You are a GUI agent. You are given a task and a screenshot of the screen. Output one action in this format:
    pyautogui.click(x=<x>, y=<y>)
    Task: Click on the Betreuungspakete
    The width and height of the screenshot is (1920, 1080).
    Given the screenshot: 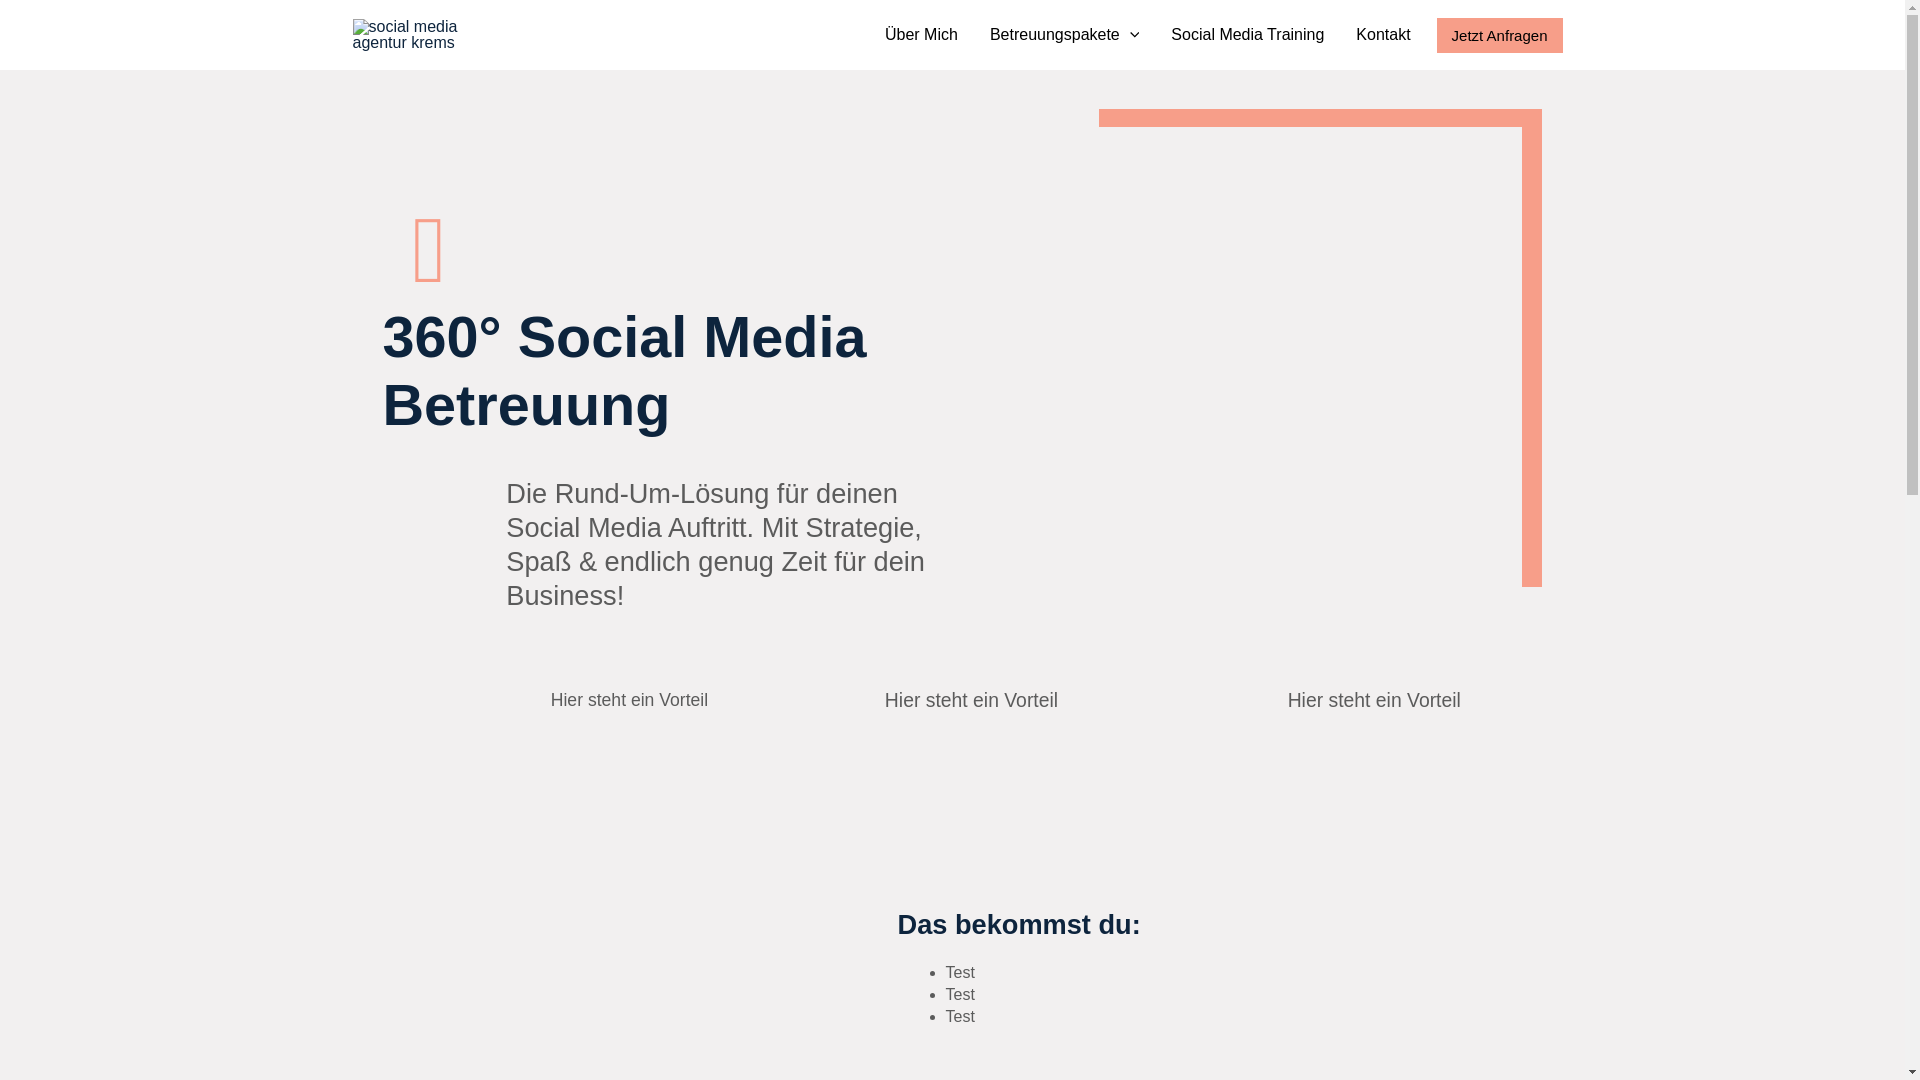 What is the action you would take?
    pyautogui.click(x=1064, y=35)
    